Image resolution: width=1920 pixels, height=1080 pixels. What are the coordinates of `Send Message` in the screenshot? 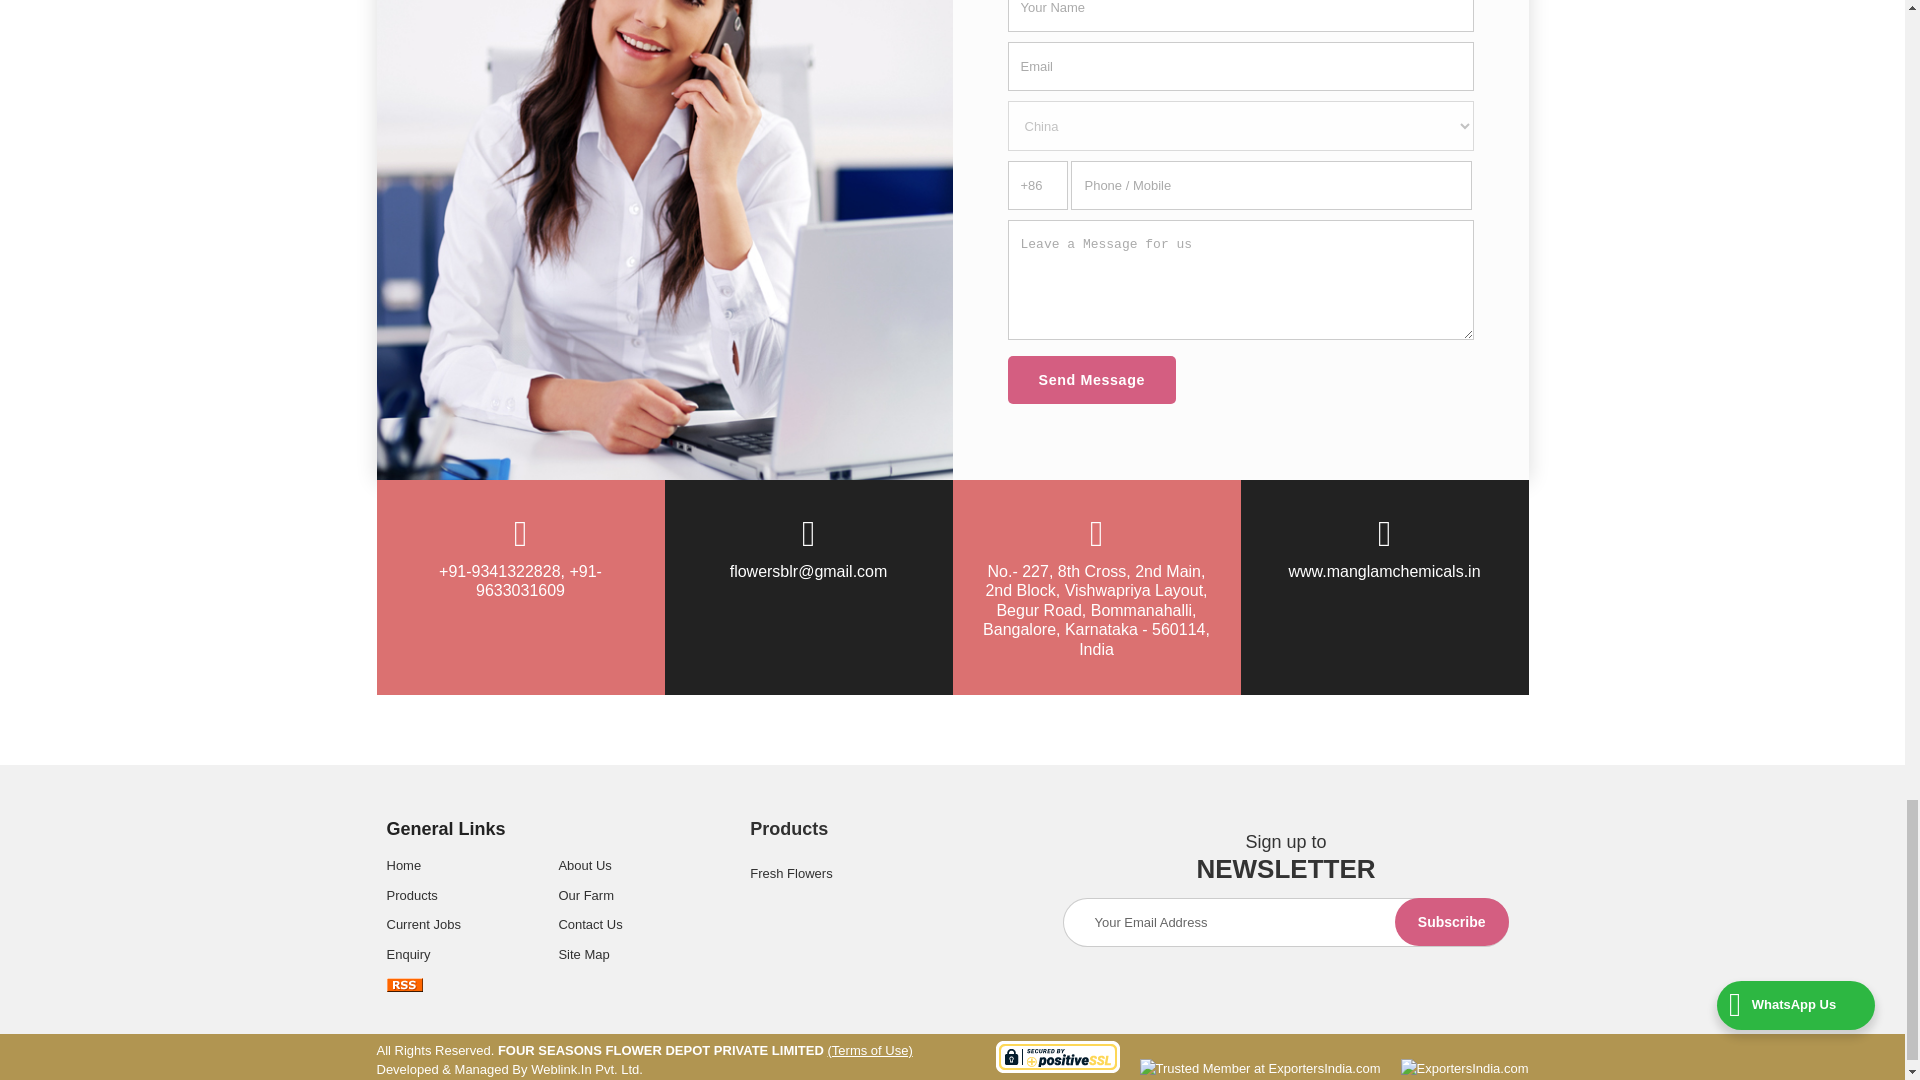 It's located at (1092, 380).